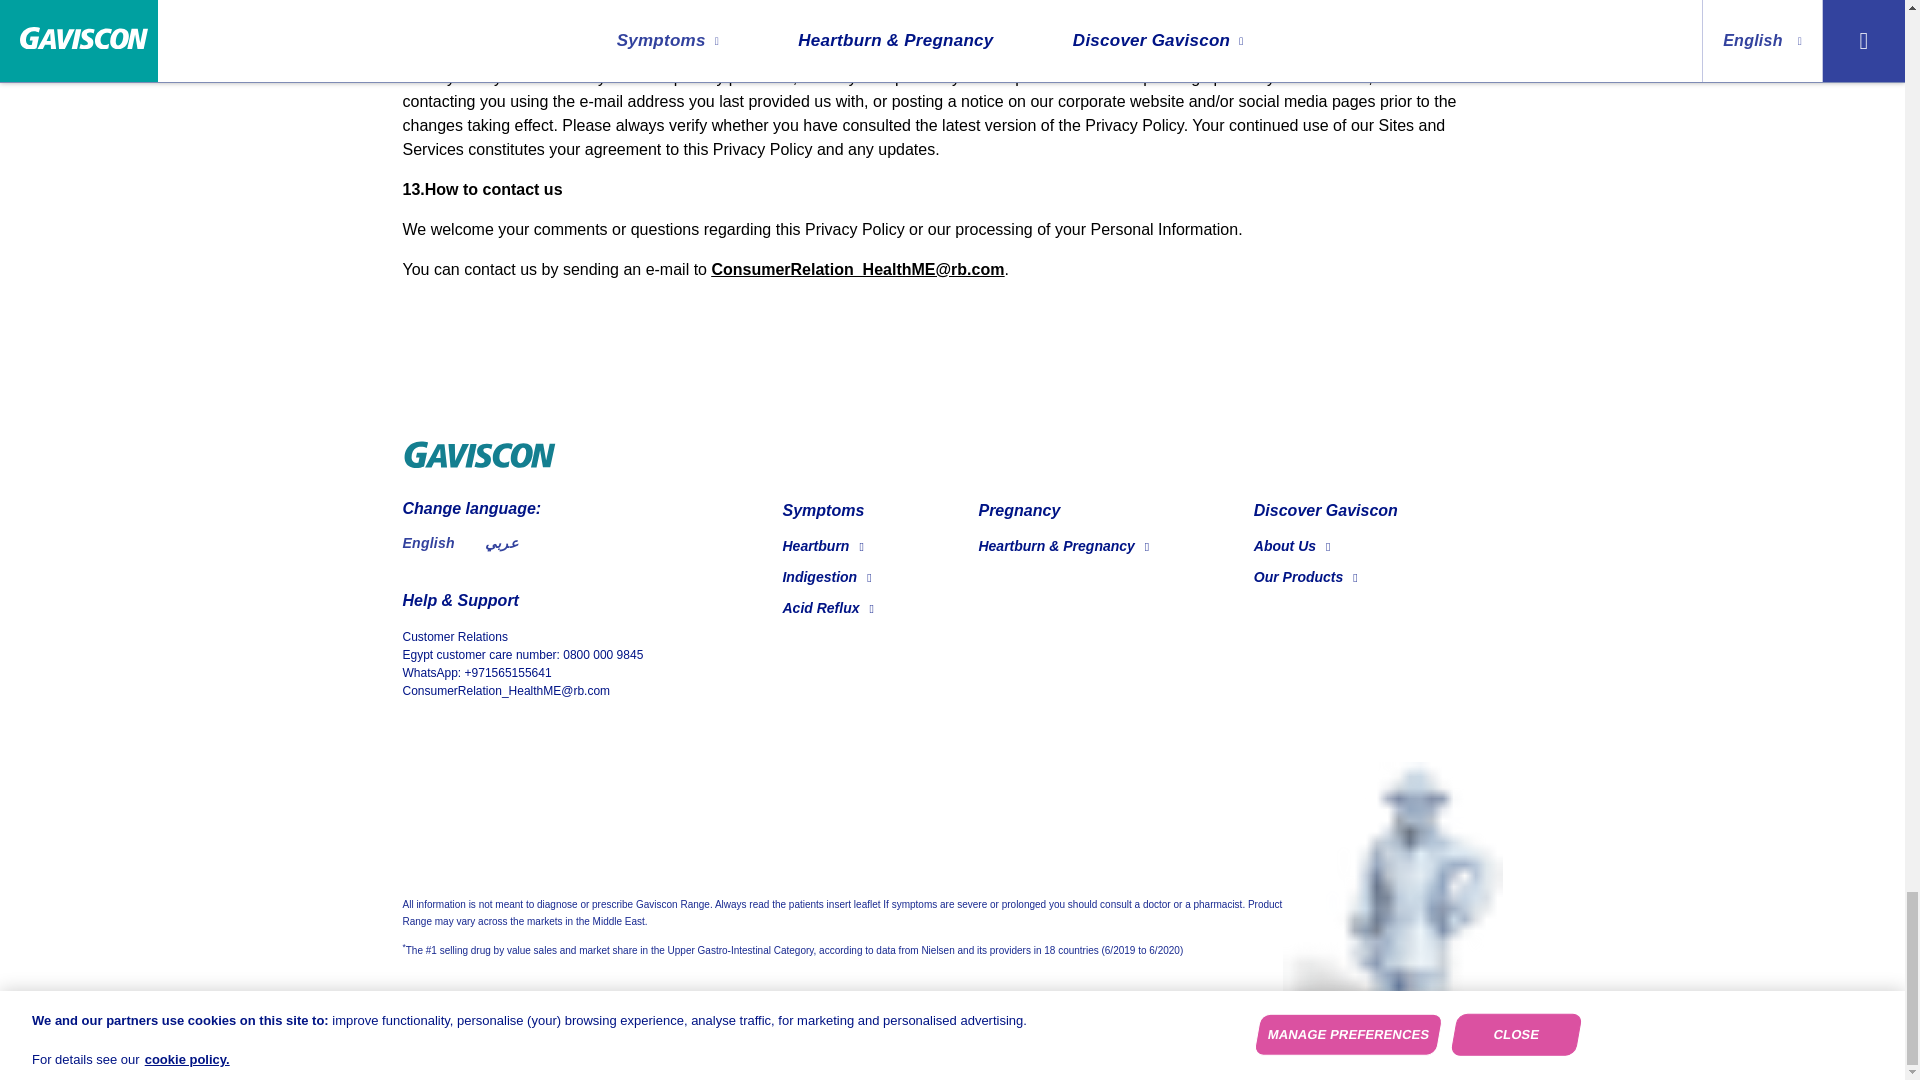 The width and height of the screenshot is (1920, 1080). What do you see at coordinates (1247, 1038) in the screenshot?
I see `Privacy Policy` at bounding box center [1247, 1038].